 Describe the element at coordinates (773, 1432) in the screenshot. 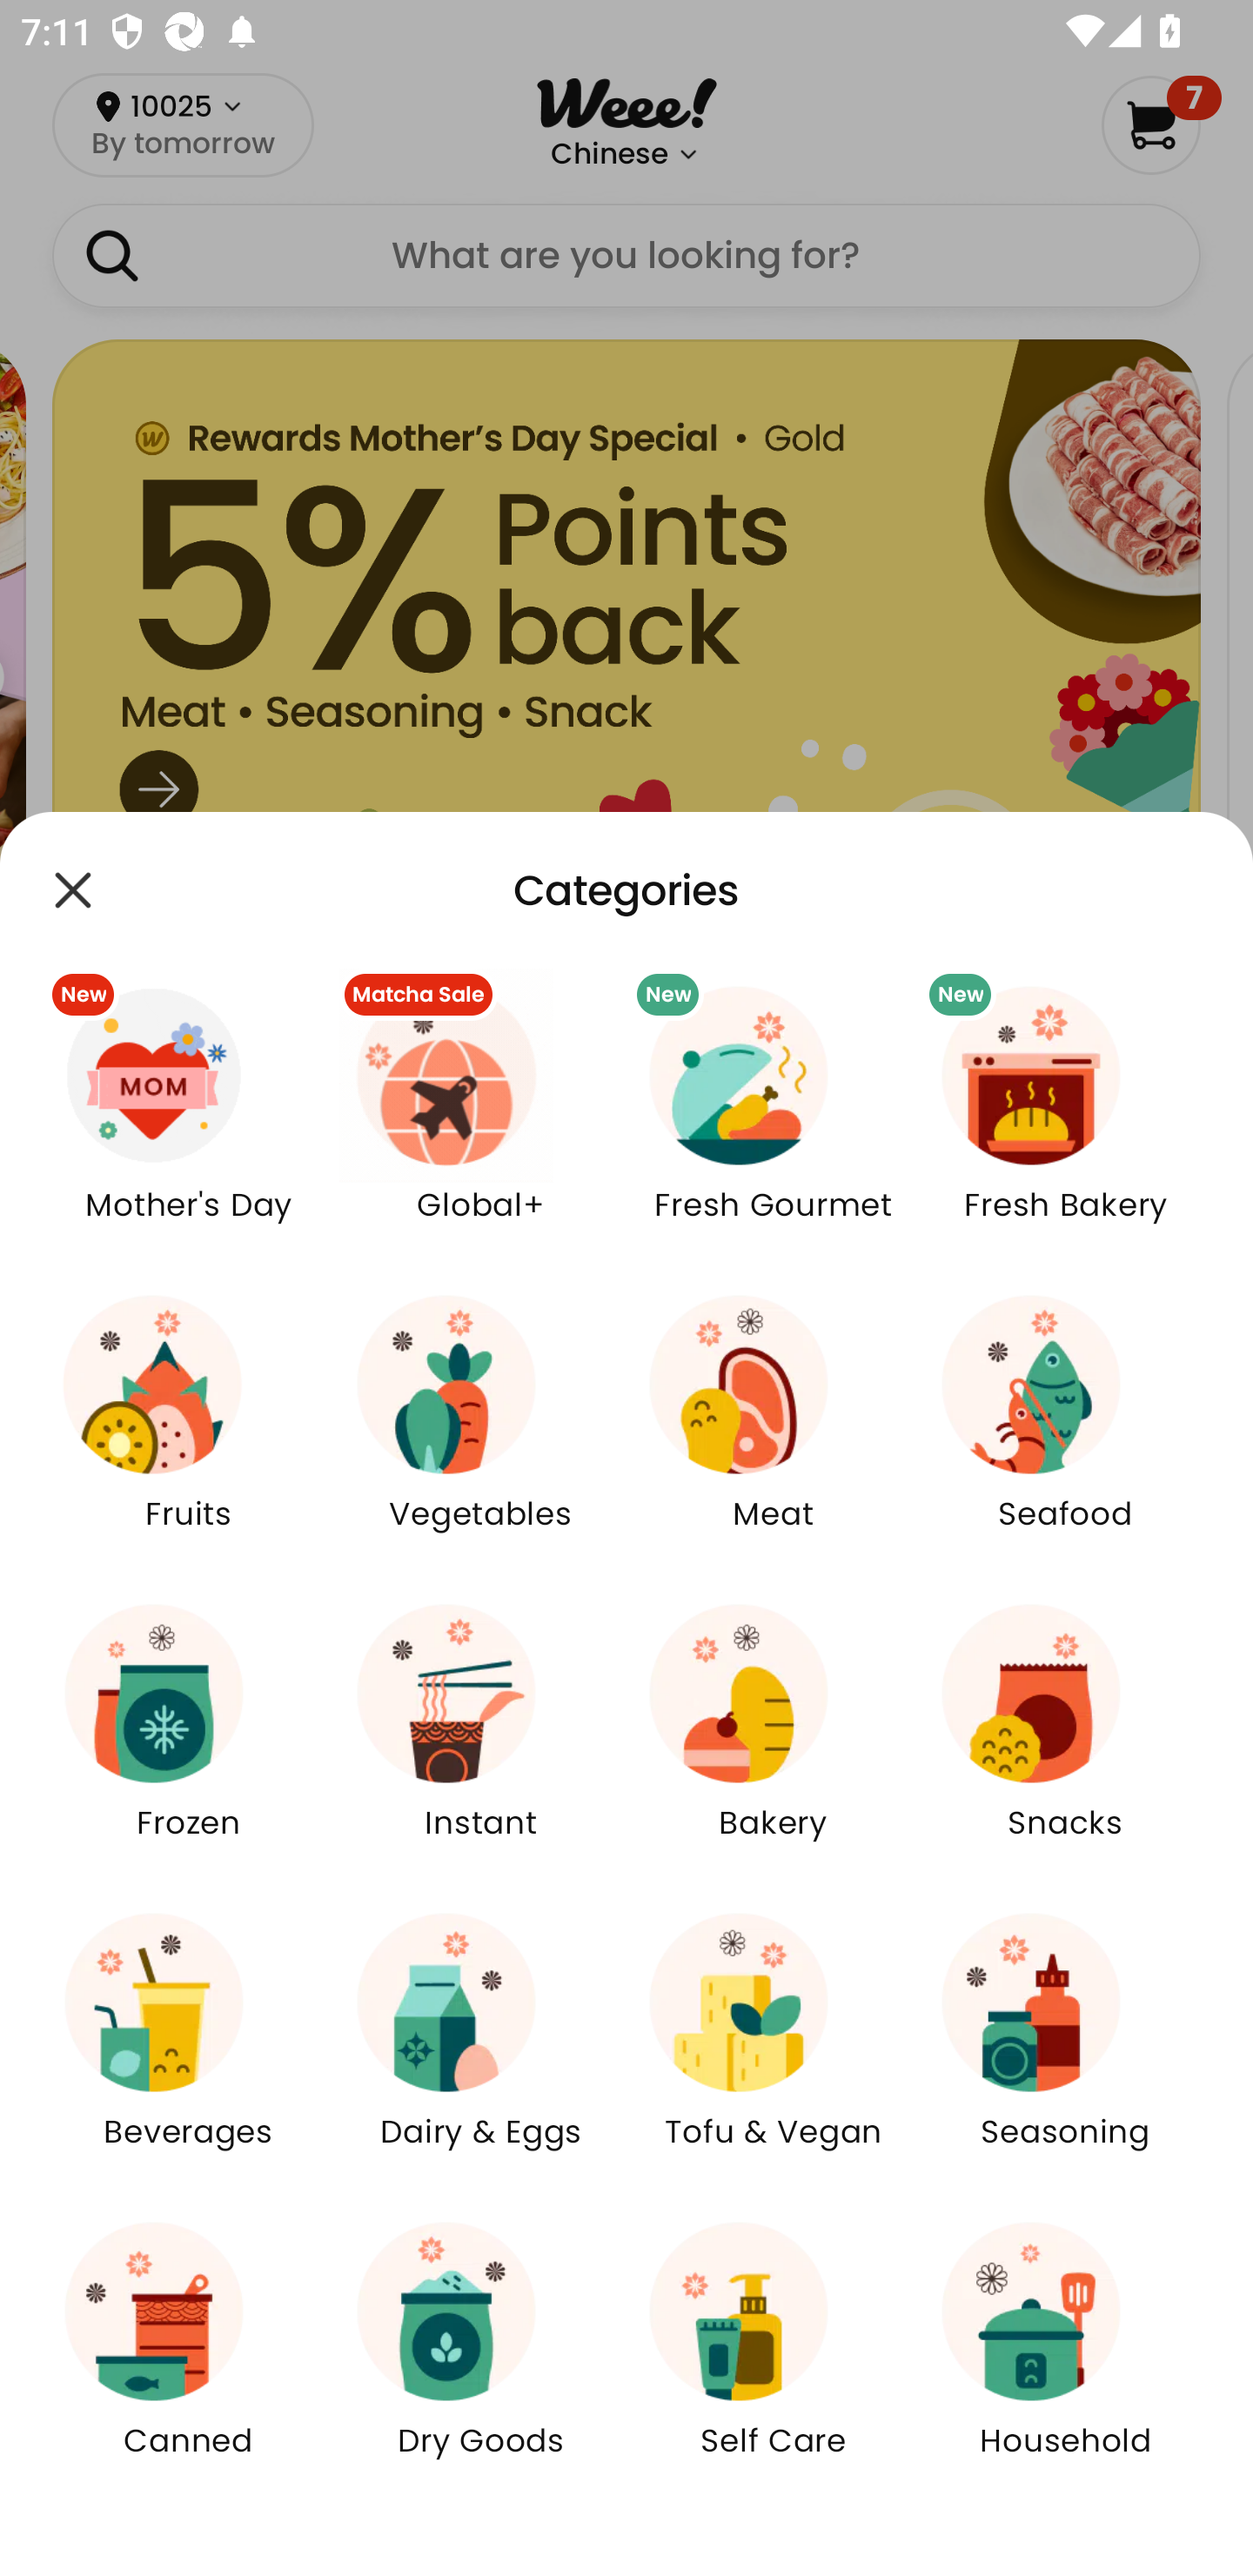

I see `Meat` at that location.